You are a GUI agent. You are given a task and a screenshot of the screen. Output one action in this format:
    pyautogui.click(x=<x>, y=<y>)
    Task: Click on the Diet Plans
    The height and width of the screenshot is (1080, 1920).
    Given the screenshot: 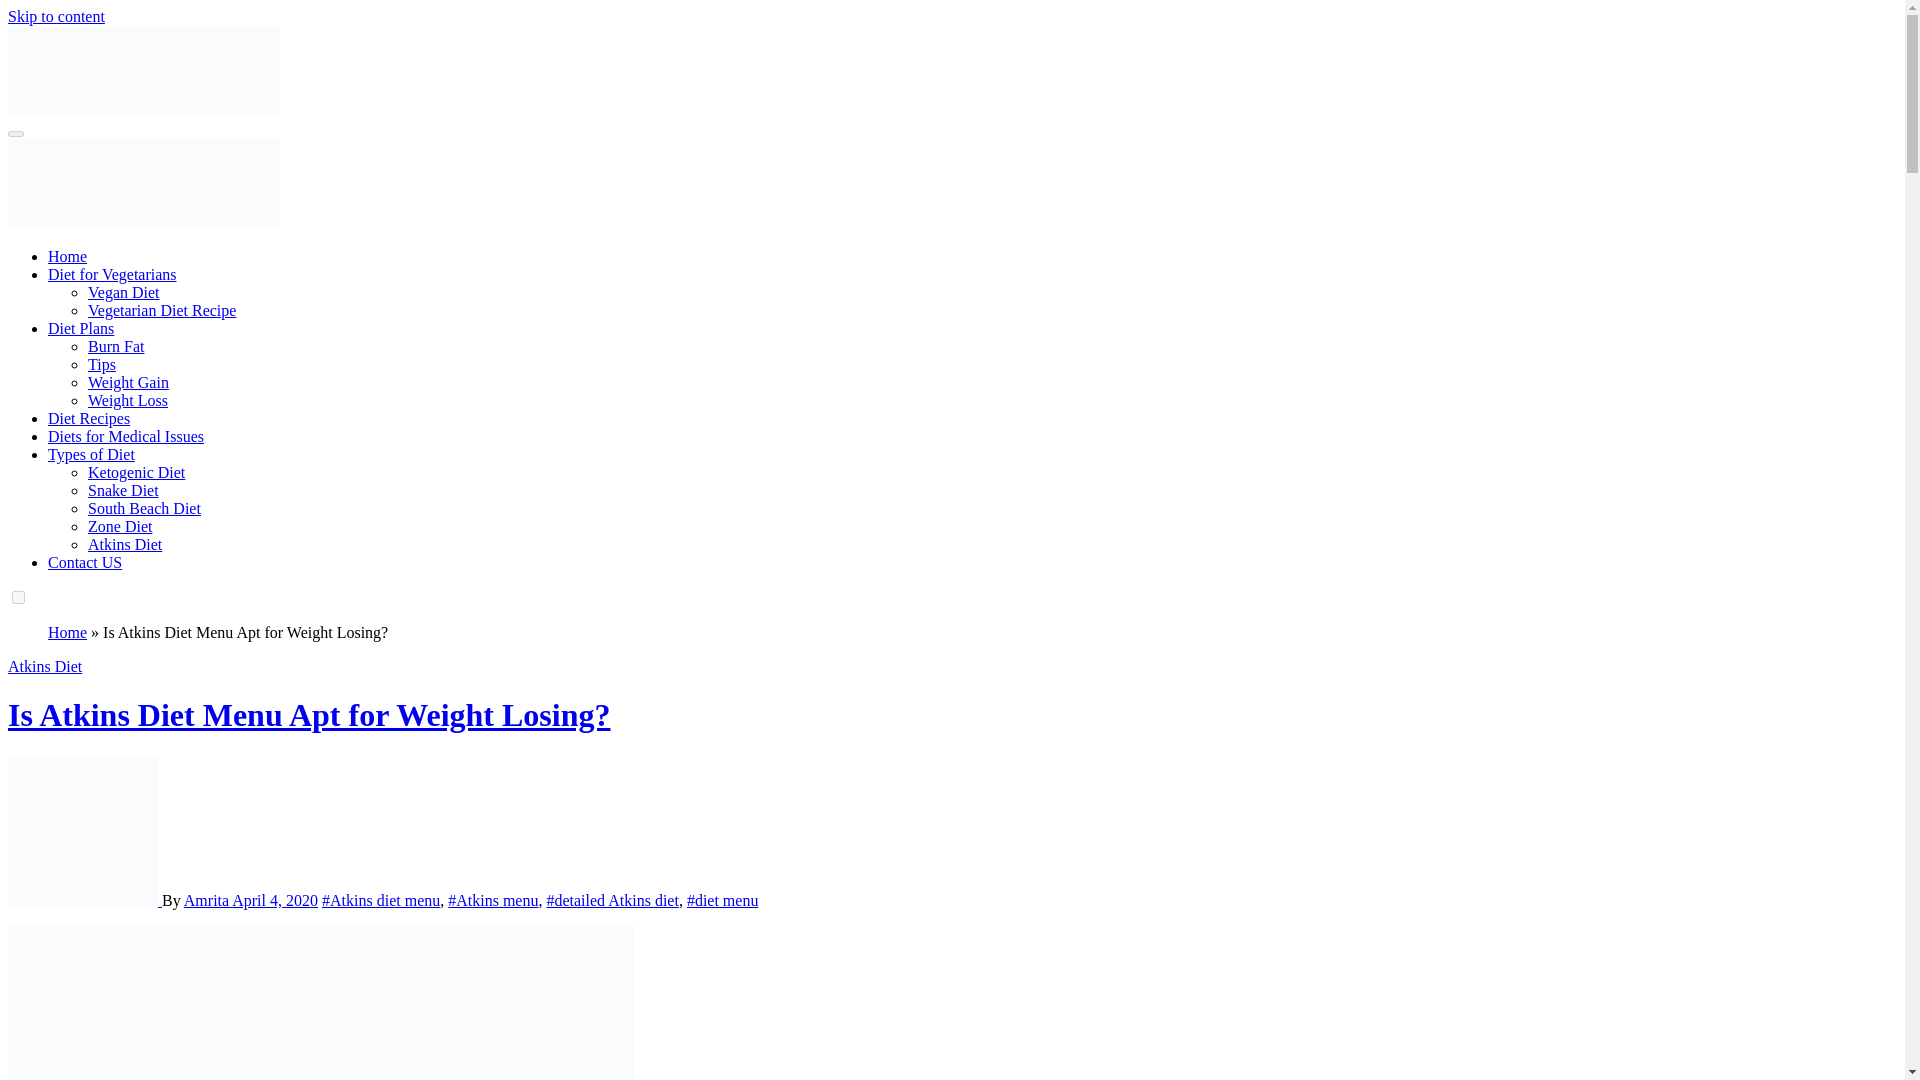 What is the action you would take?
    pyautogui.click(x=80, y=328)
    